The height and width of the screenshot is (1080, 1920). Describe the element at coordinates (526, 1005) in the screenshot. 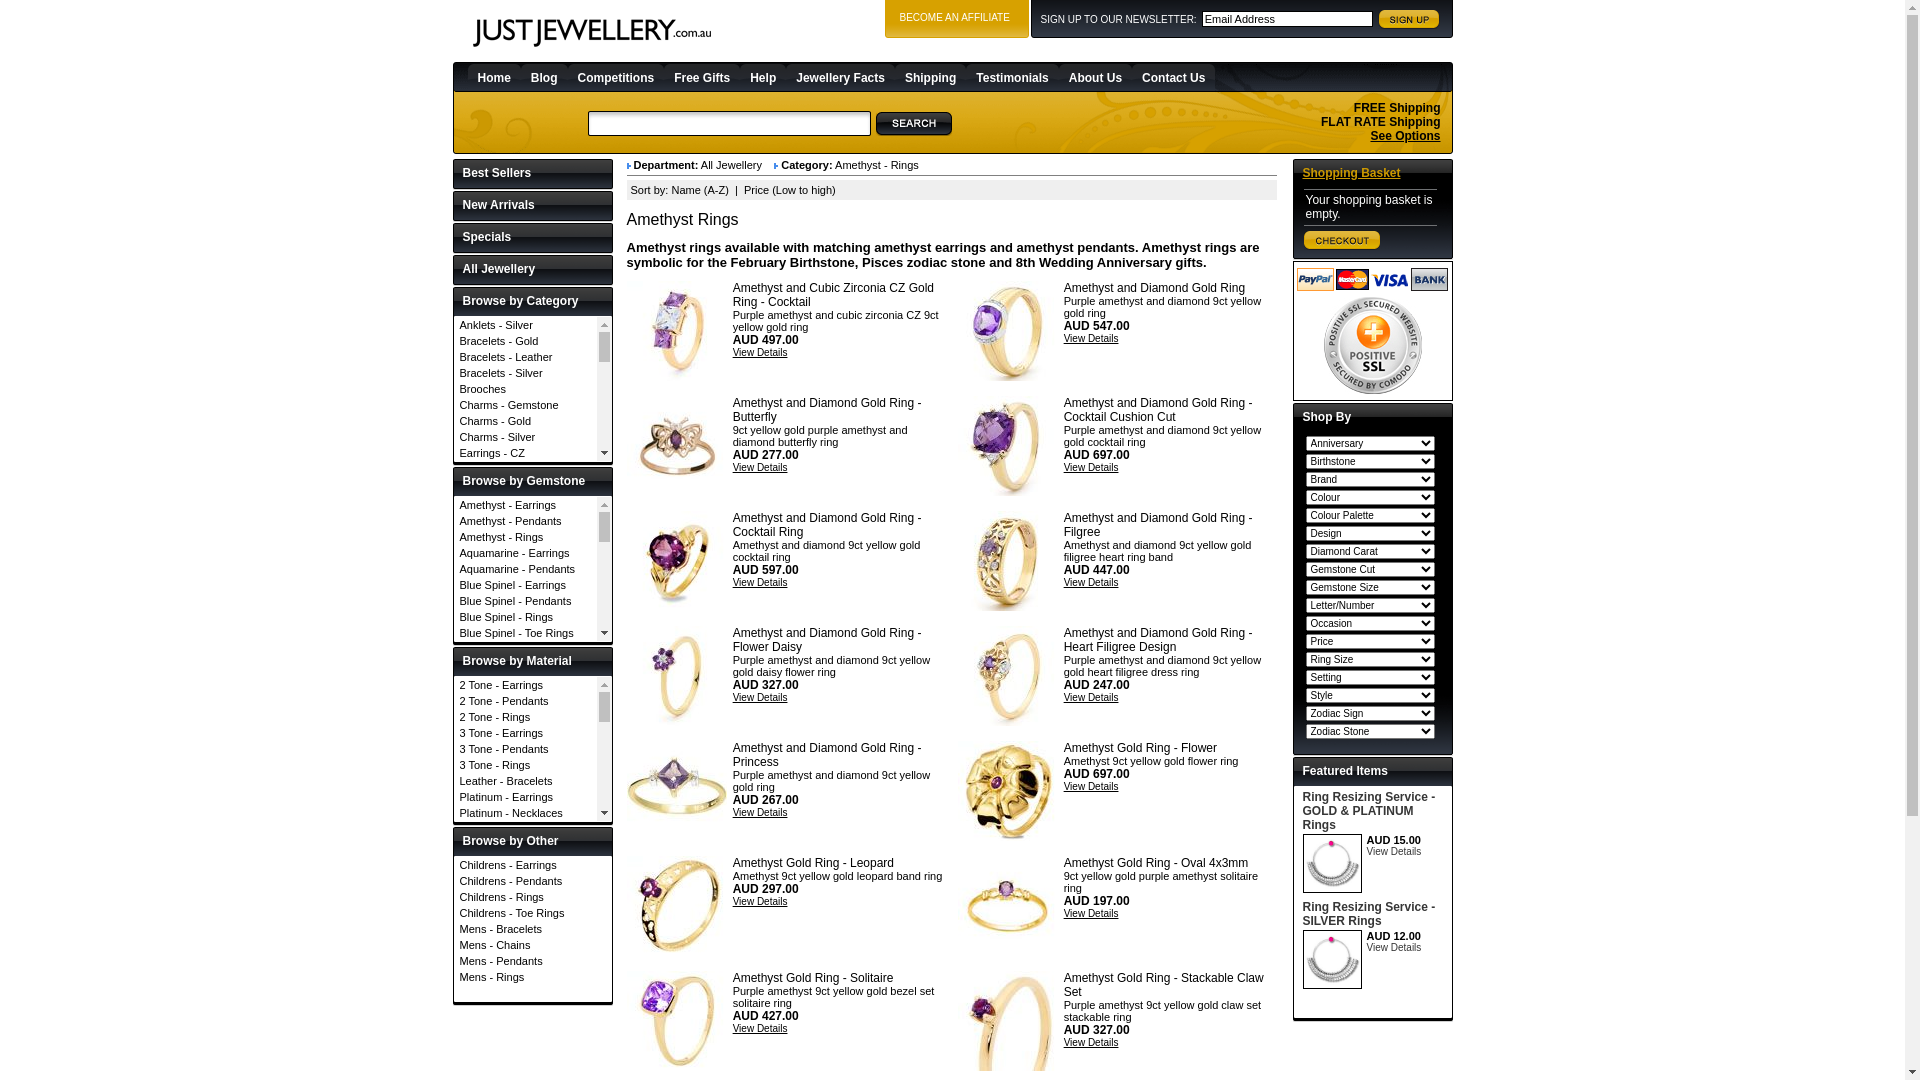

I see `Silver - Necklaces` at that location.